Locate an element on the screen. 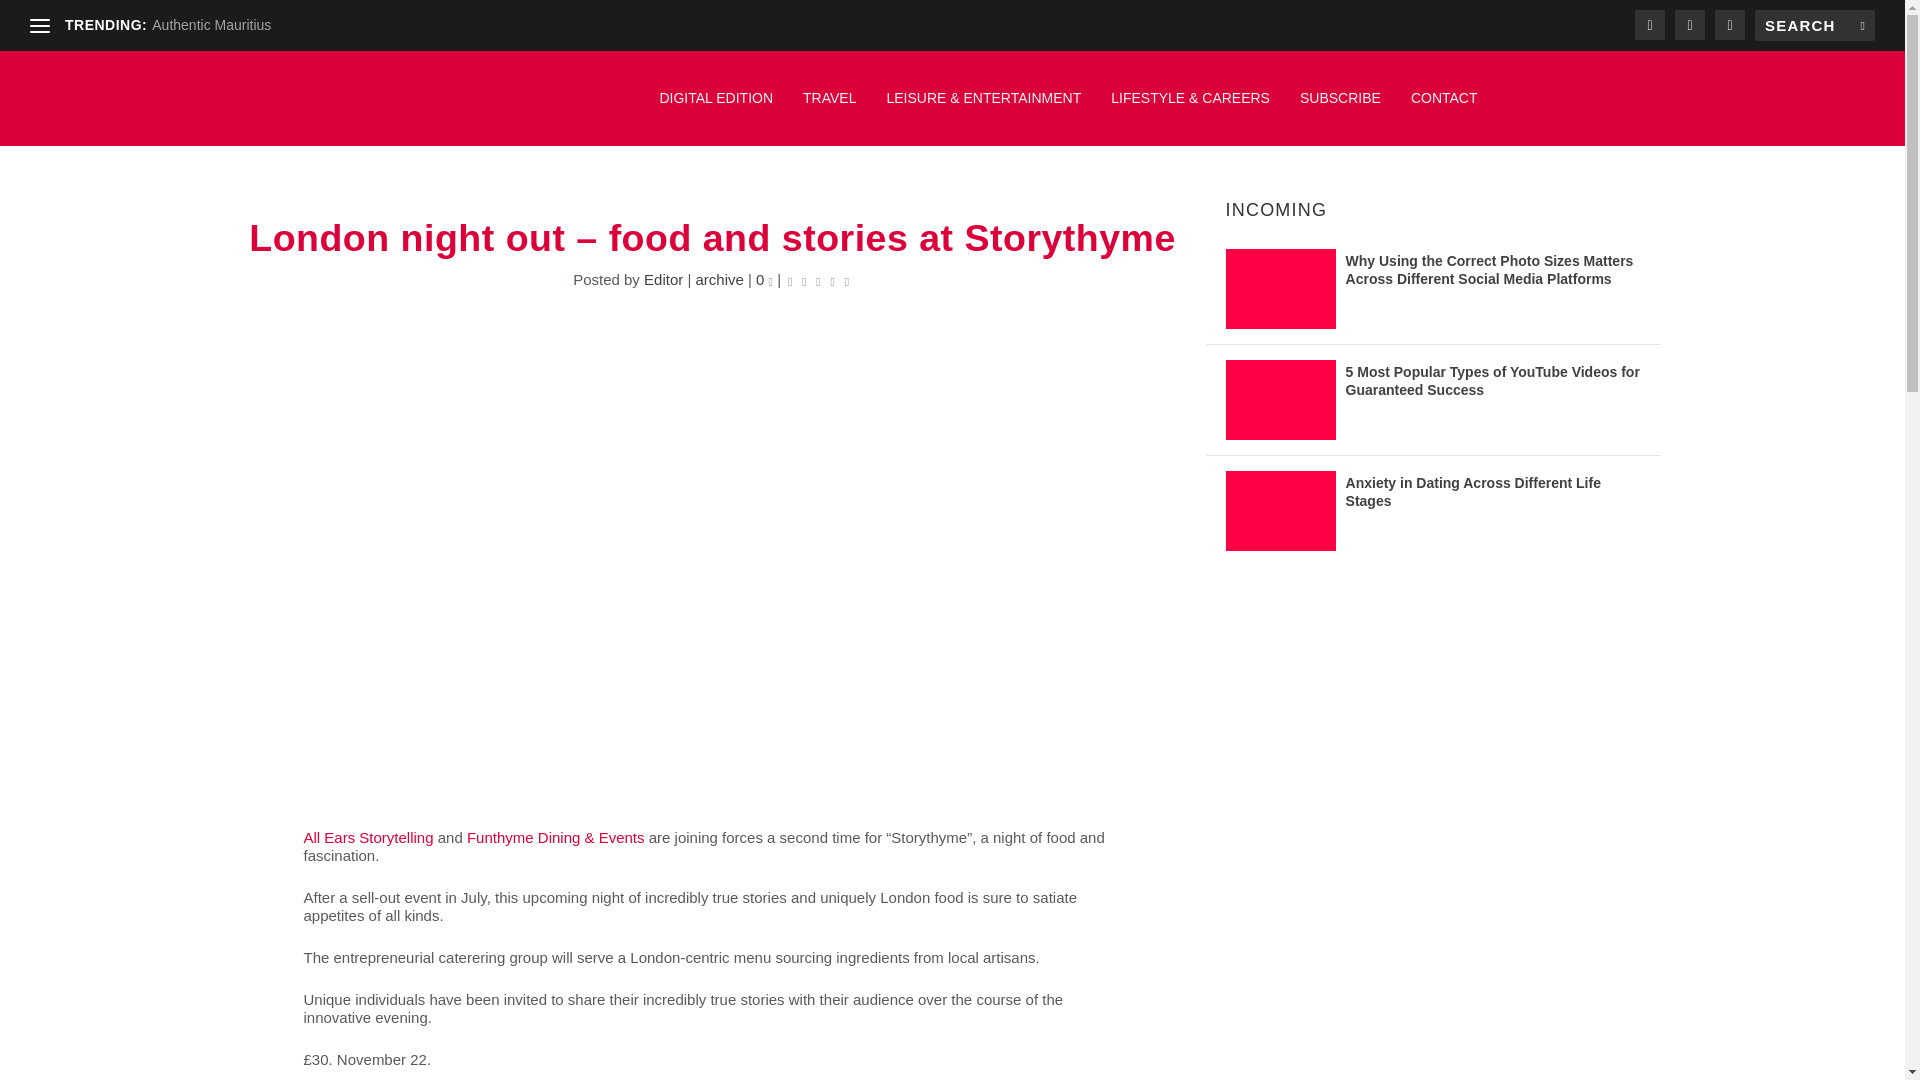  Search for: is located at coordinates (1814, 25).